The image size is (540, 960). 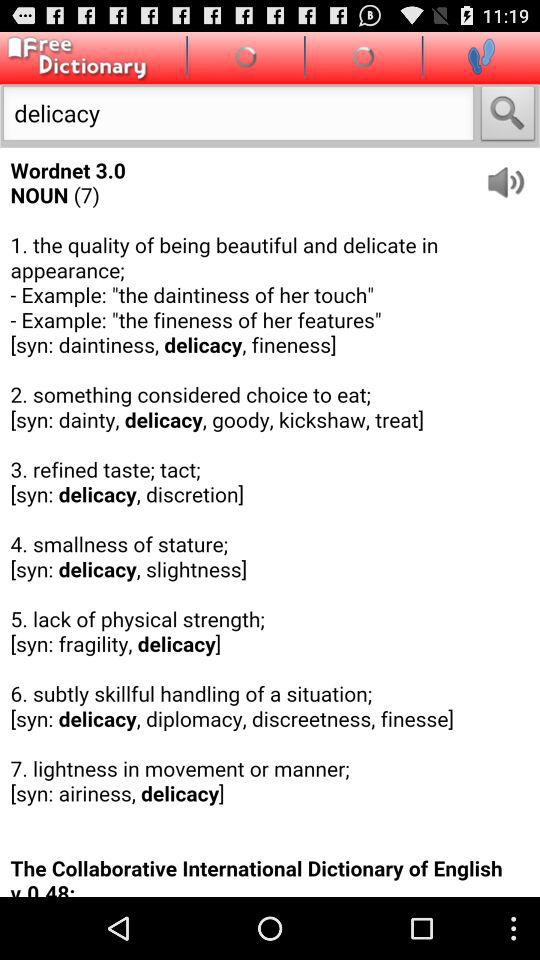 I want to click on search word, so click(x=508, y=116).